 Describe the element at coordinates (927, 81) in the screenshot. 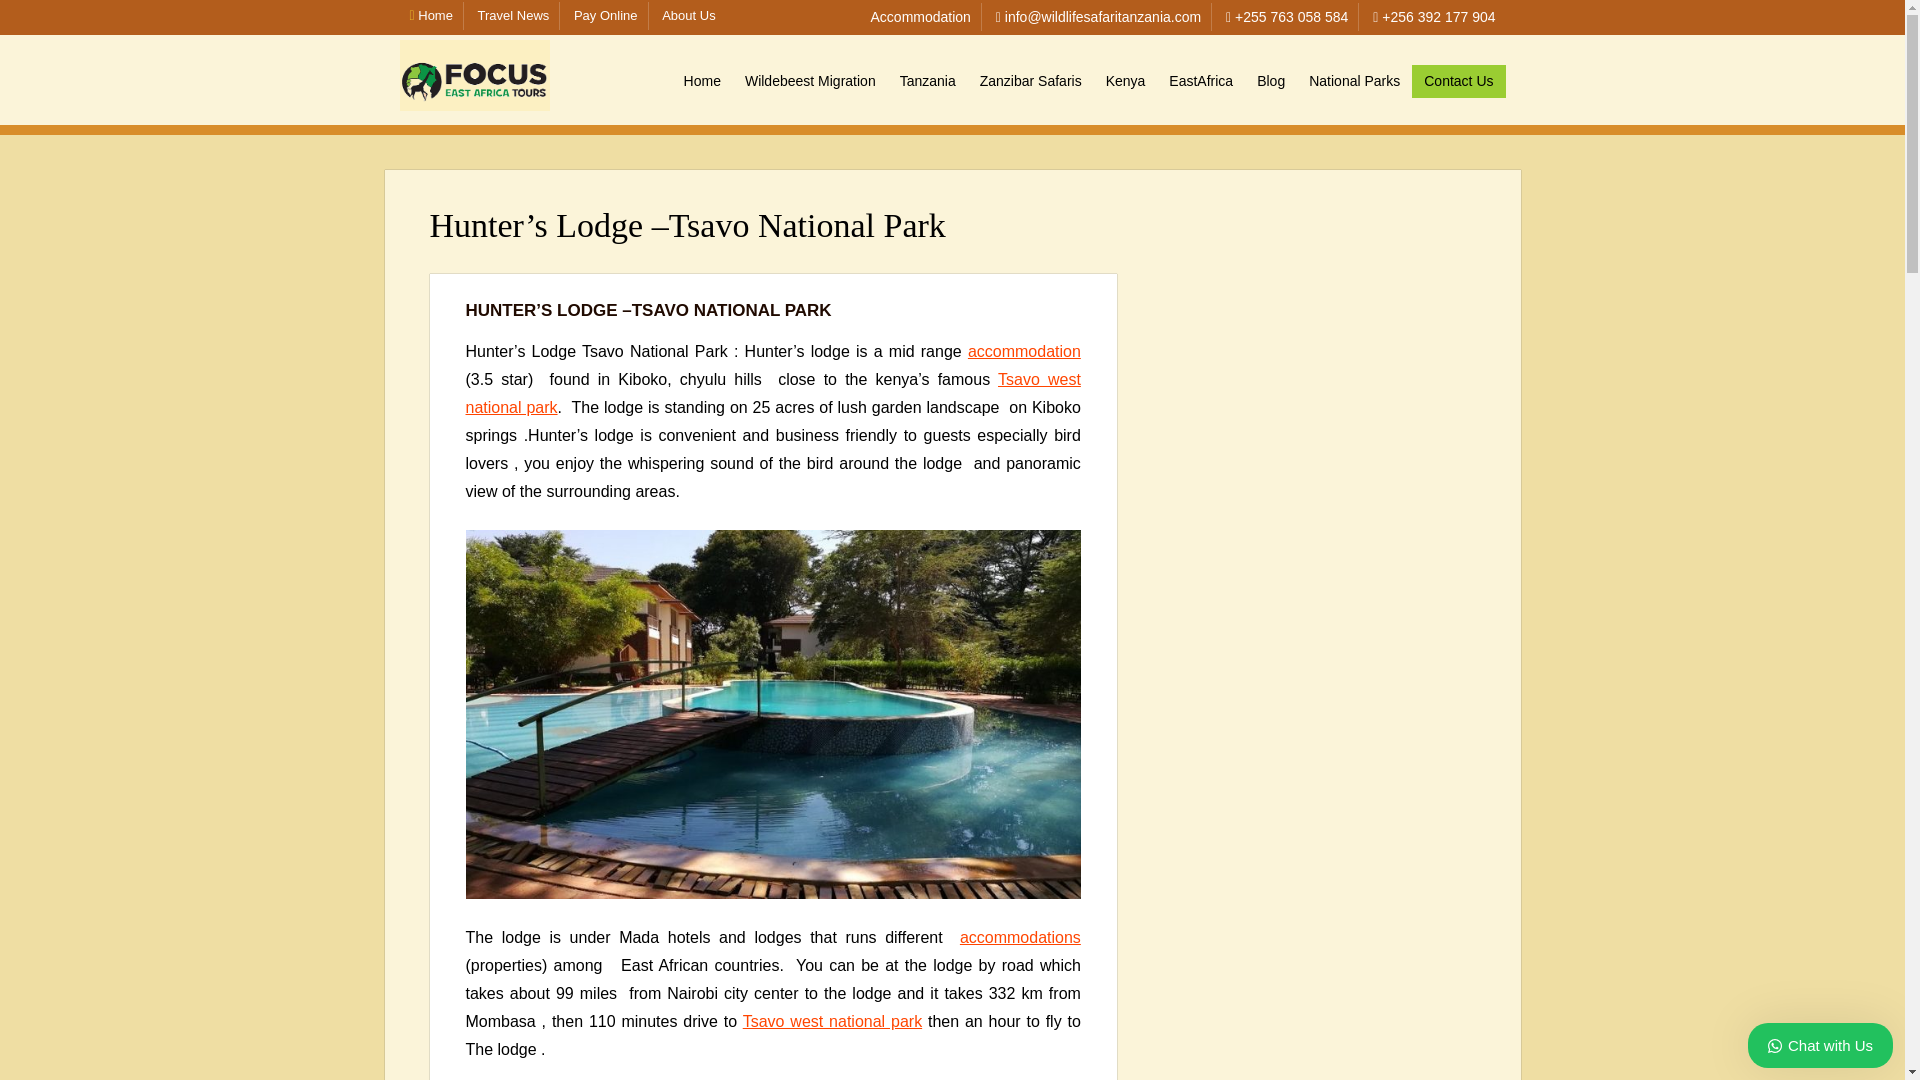

I see `Tanzania` at that location.